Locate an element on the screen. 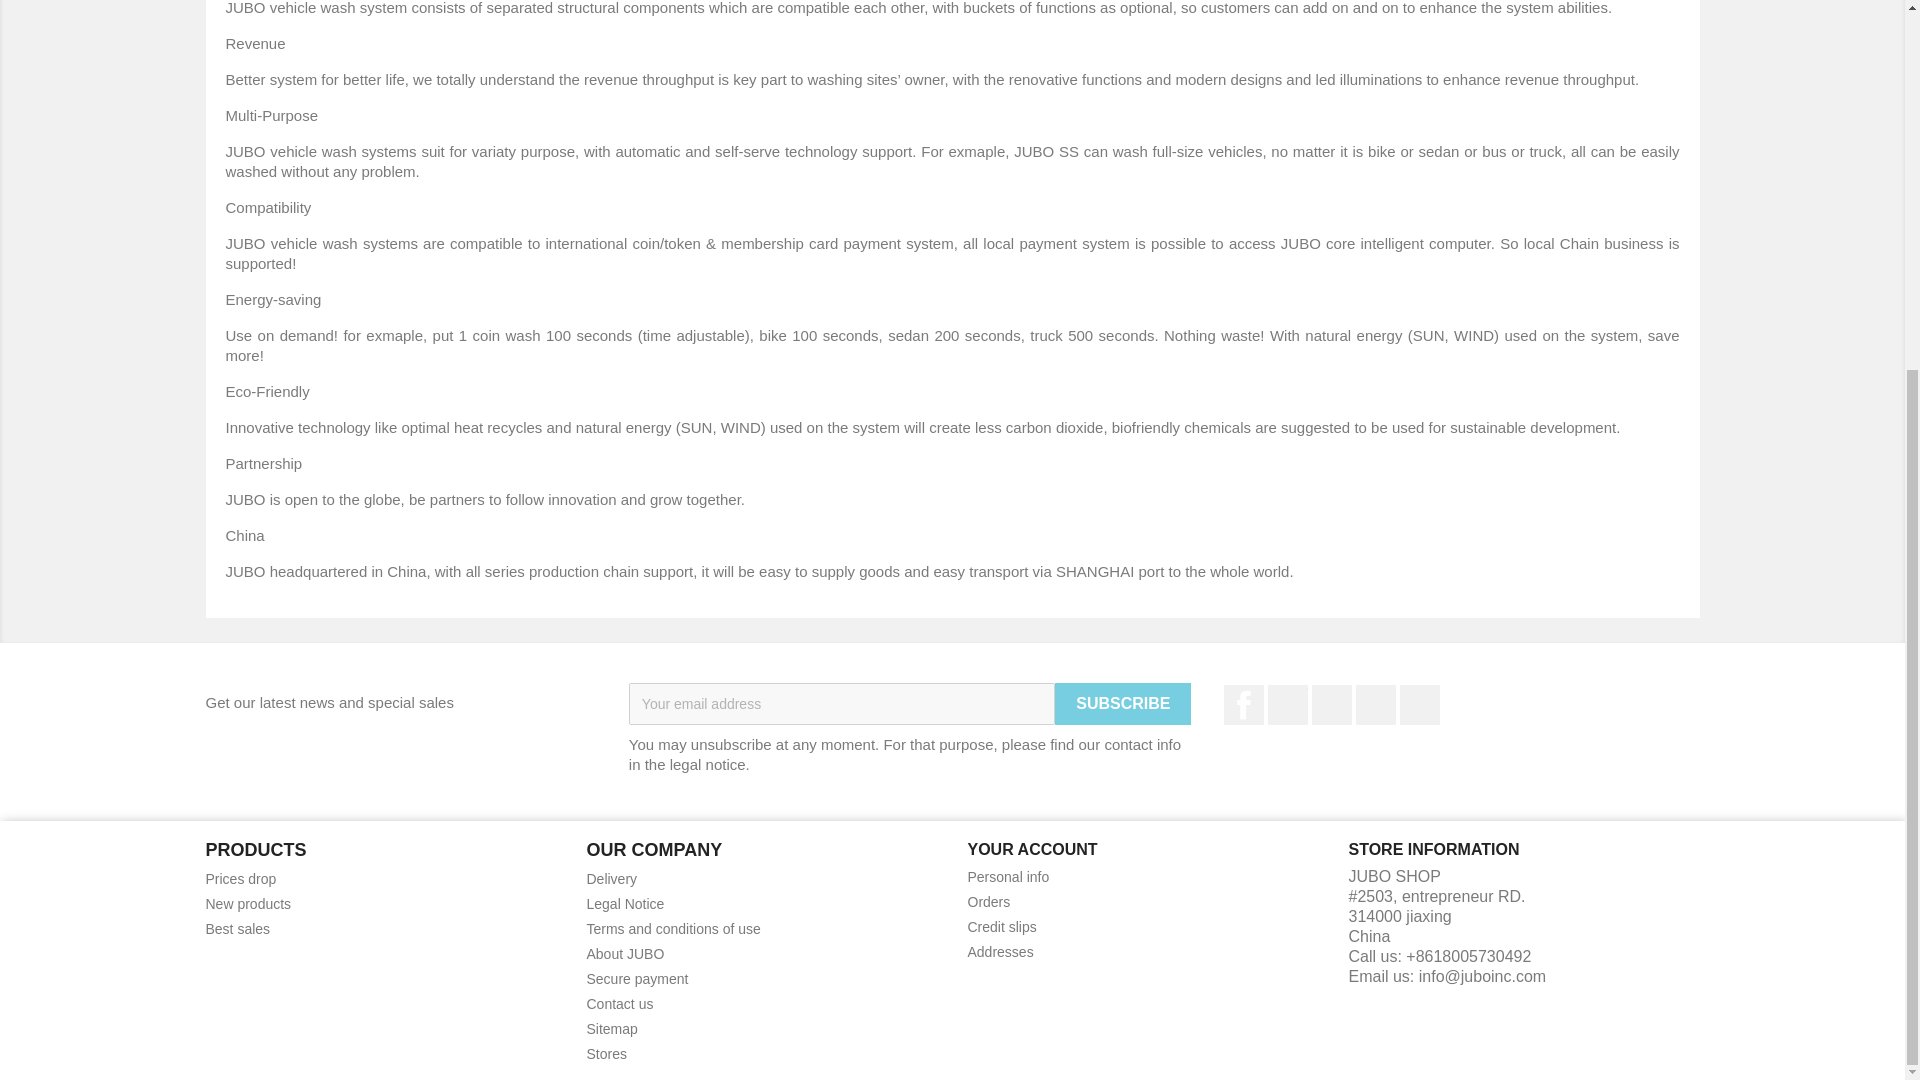 Image resolution: width=1920 pixels, height=1080 pixels. Our terms and conditions of use is located at coordinates (672, 929).